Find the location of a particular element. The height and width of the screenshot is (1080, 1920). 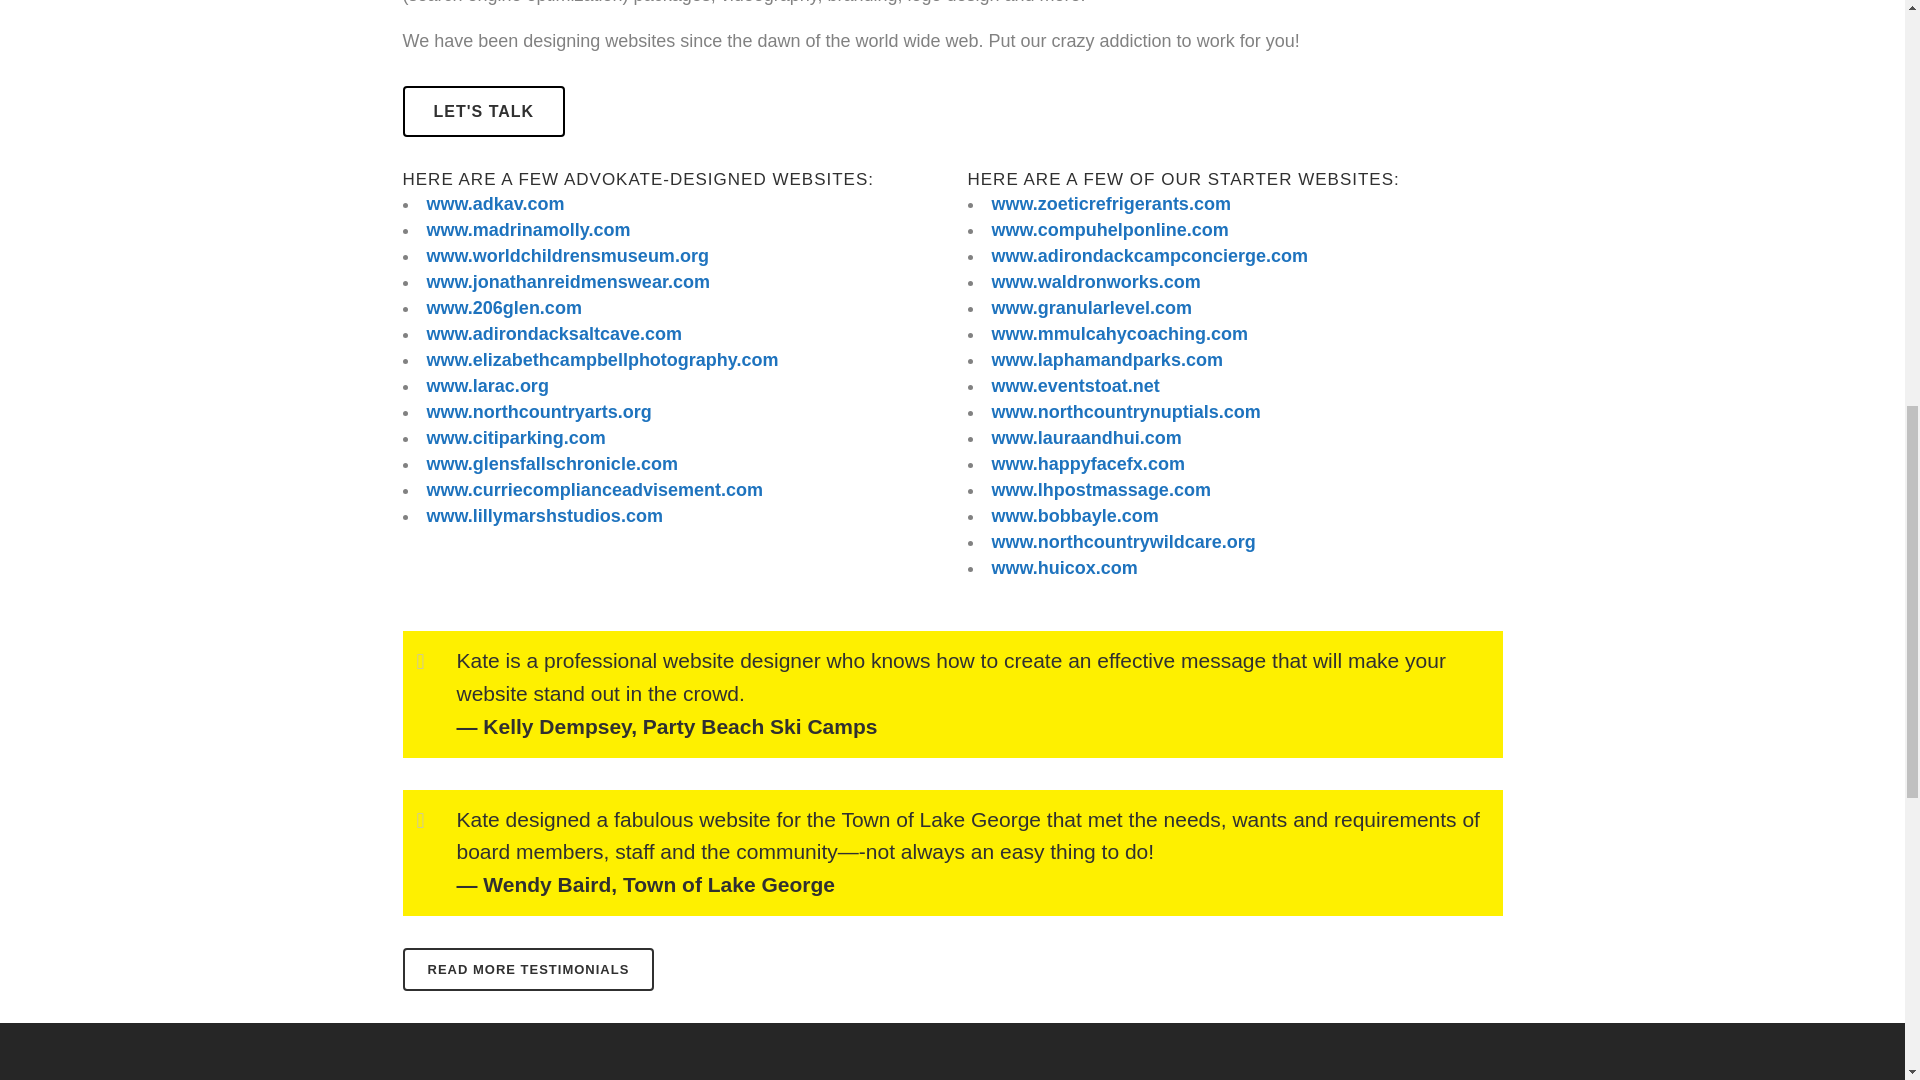

www.curriecomplianceadvisement.com is located at coordinates (594, 490).